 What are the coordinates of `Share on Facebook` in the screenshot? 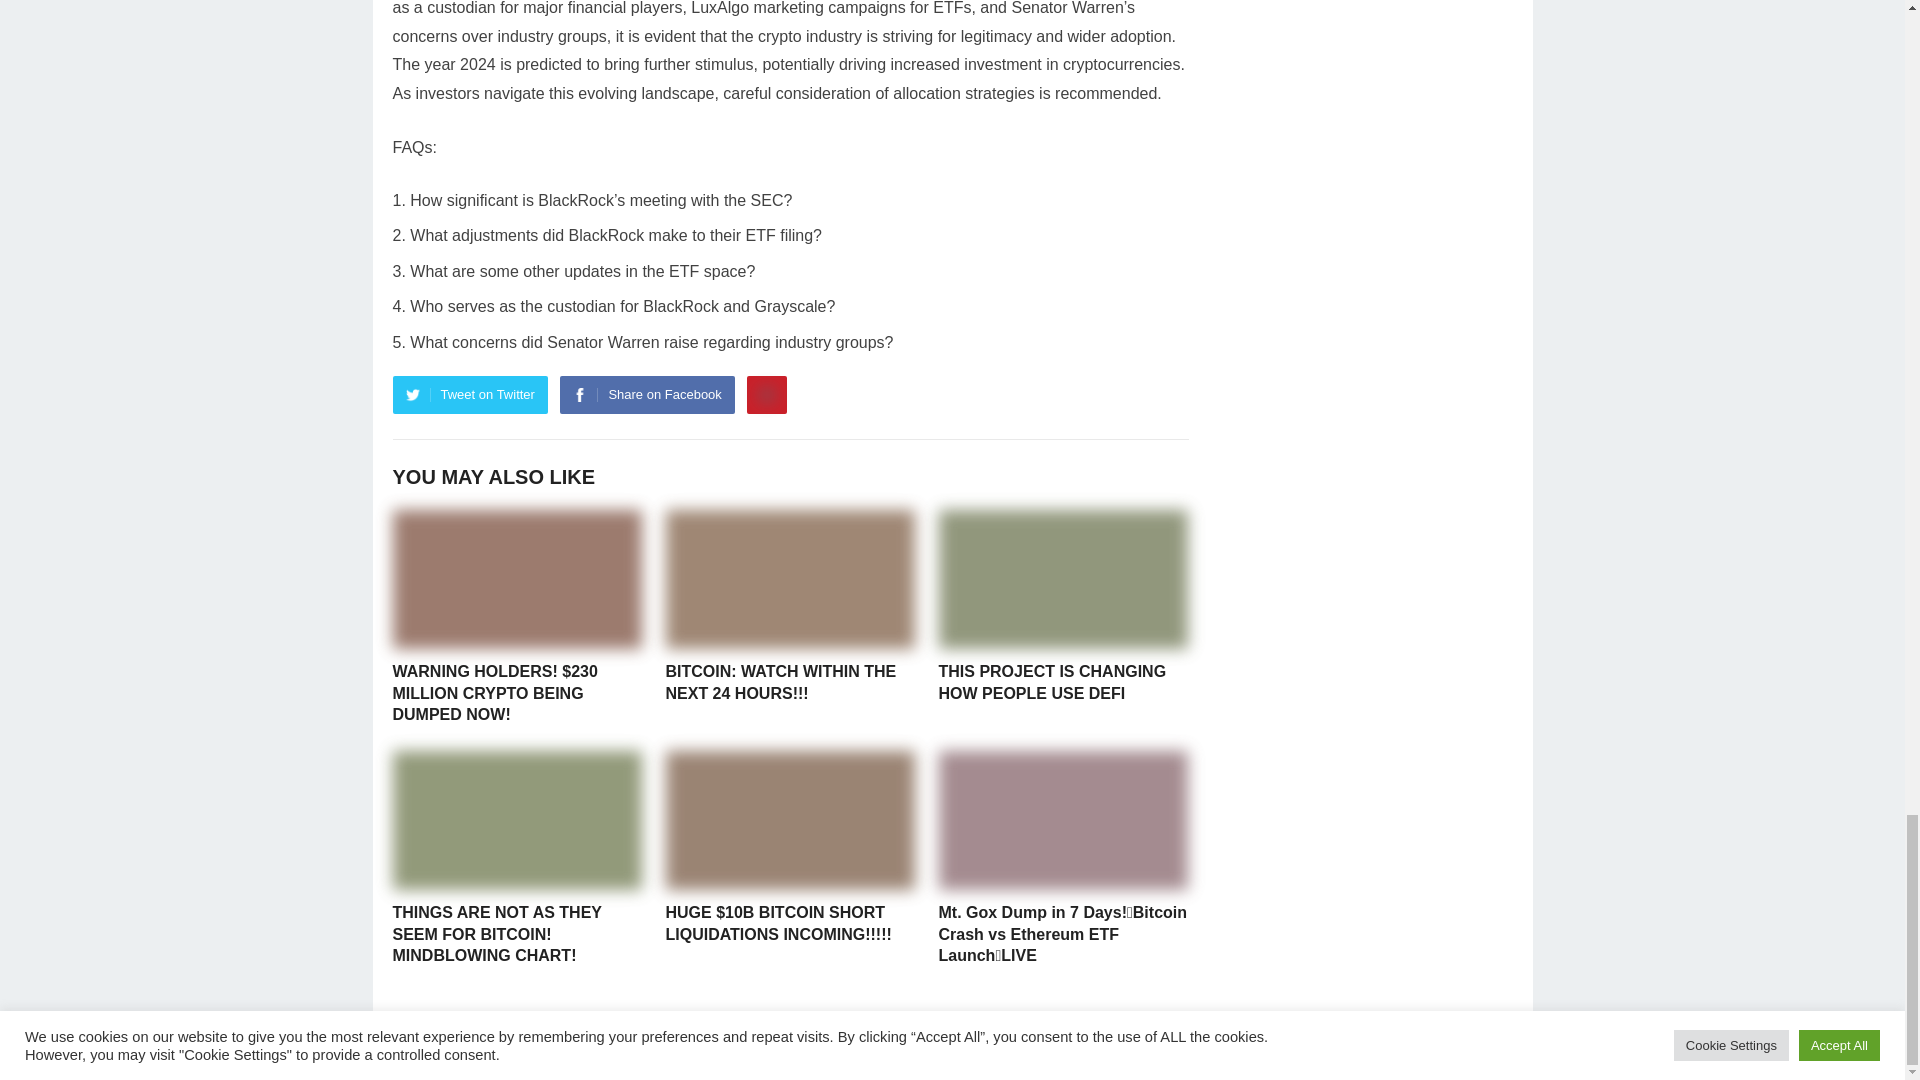 It's located at (646, 394).